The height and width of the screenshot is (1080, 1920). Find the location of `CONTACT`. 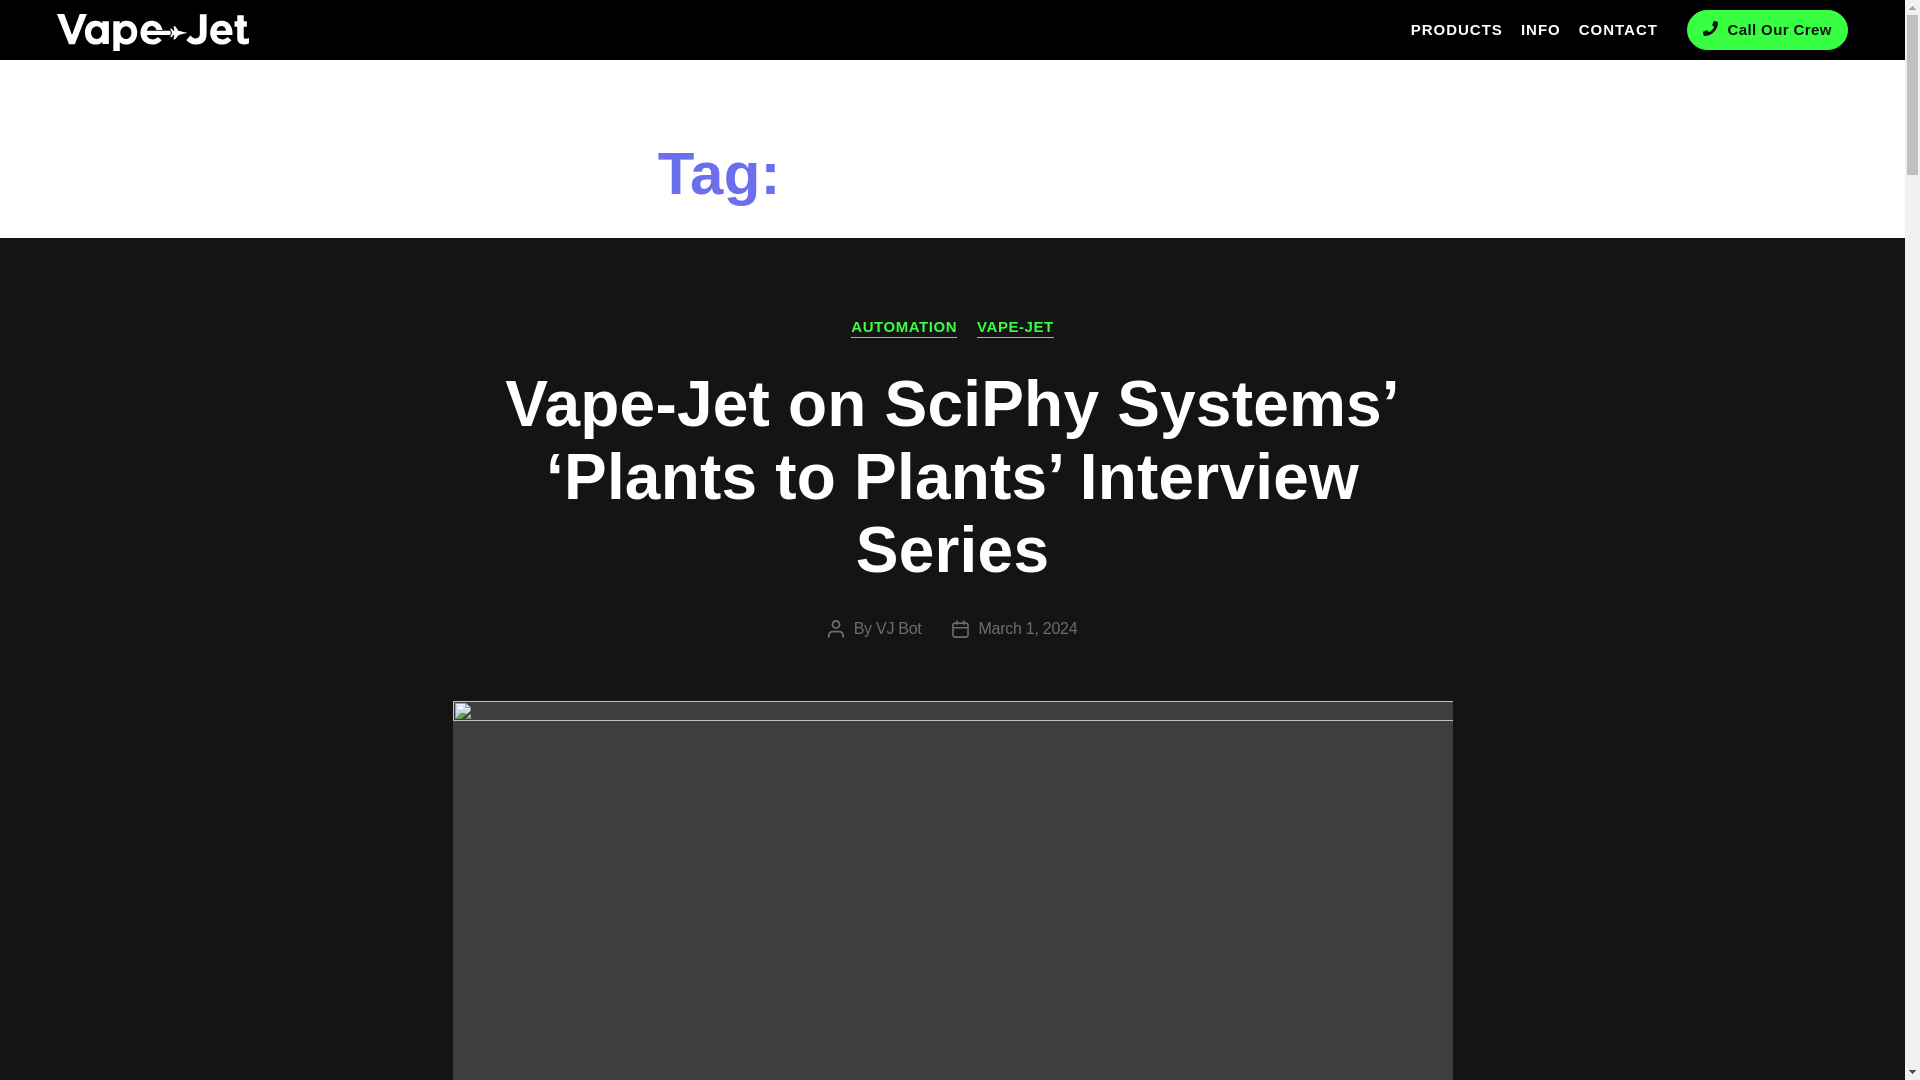

CONTACT is located at coordinates (1618, 30).